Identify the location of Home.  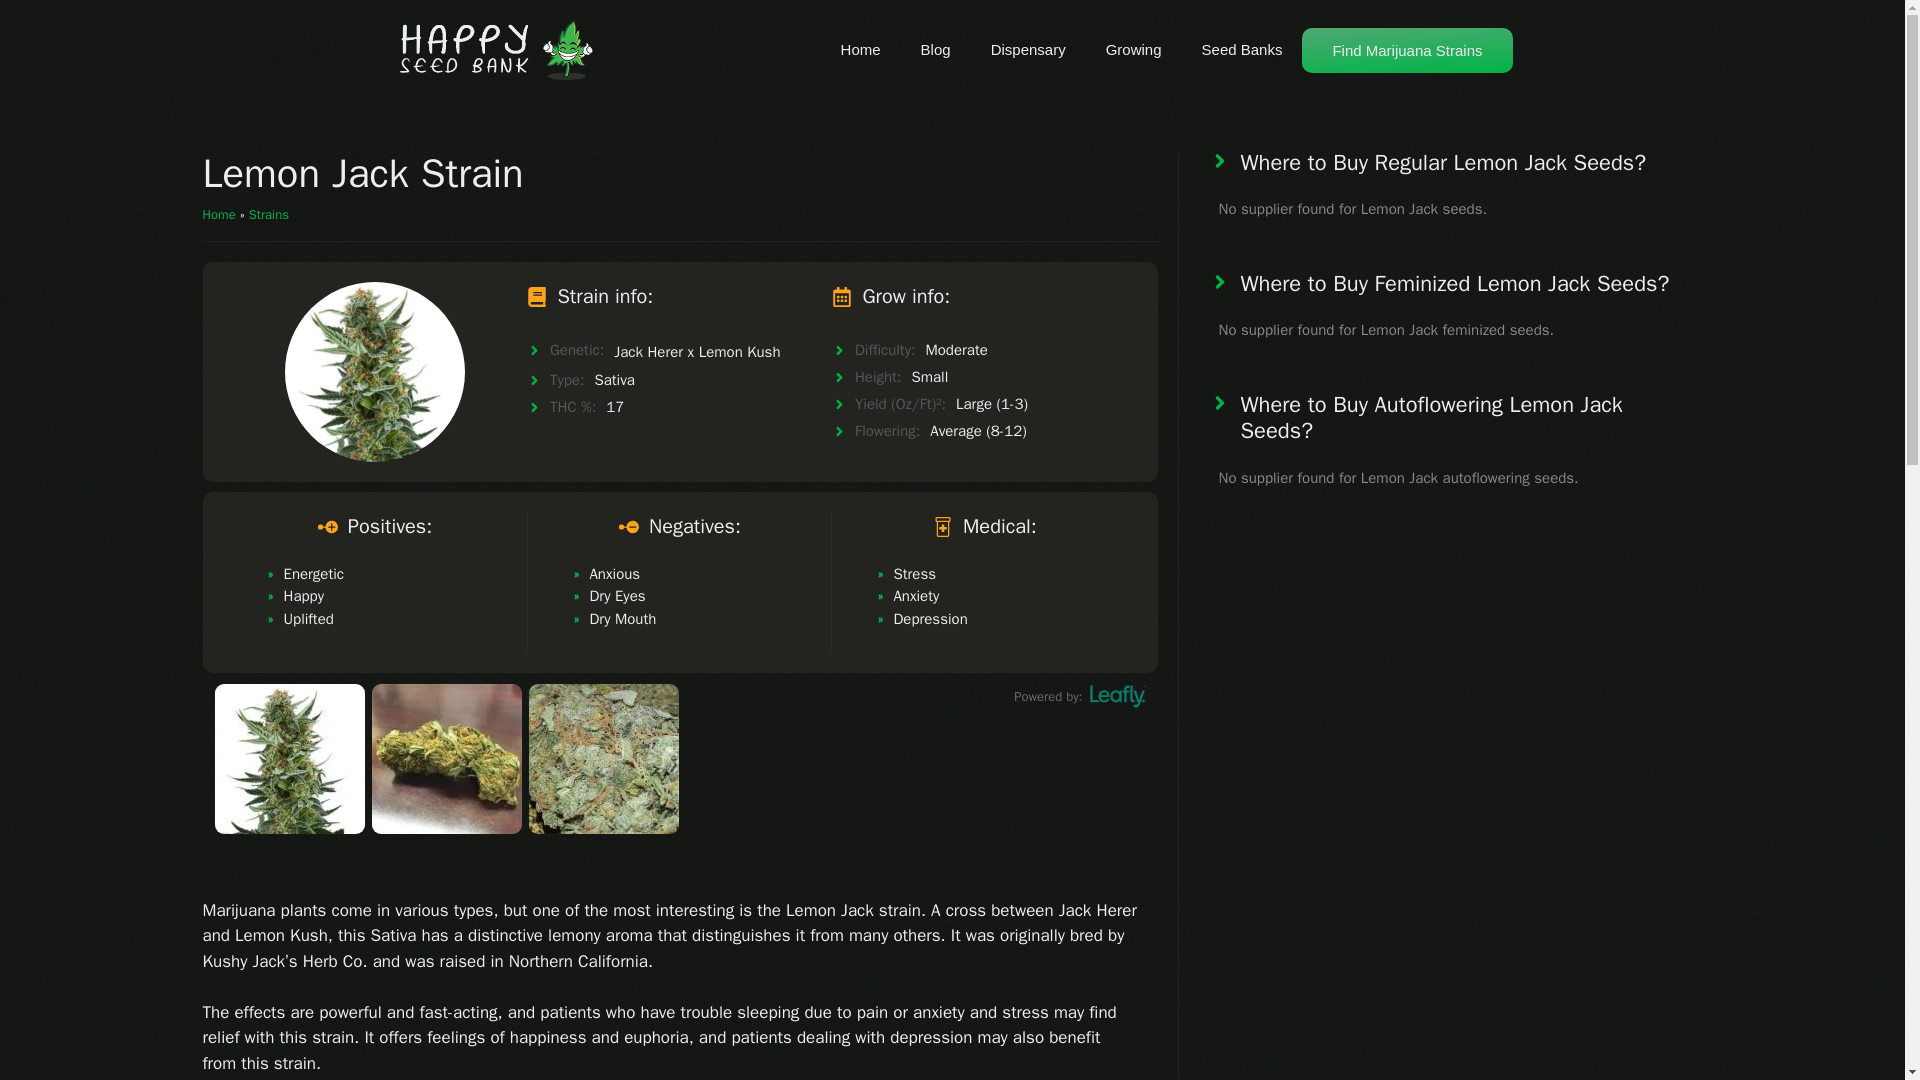
(218, 214).